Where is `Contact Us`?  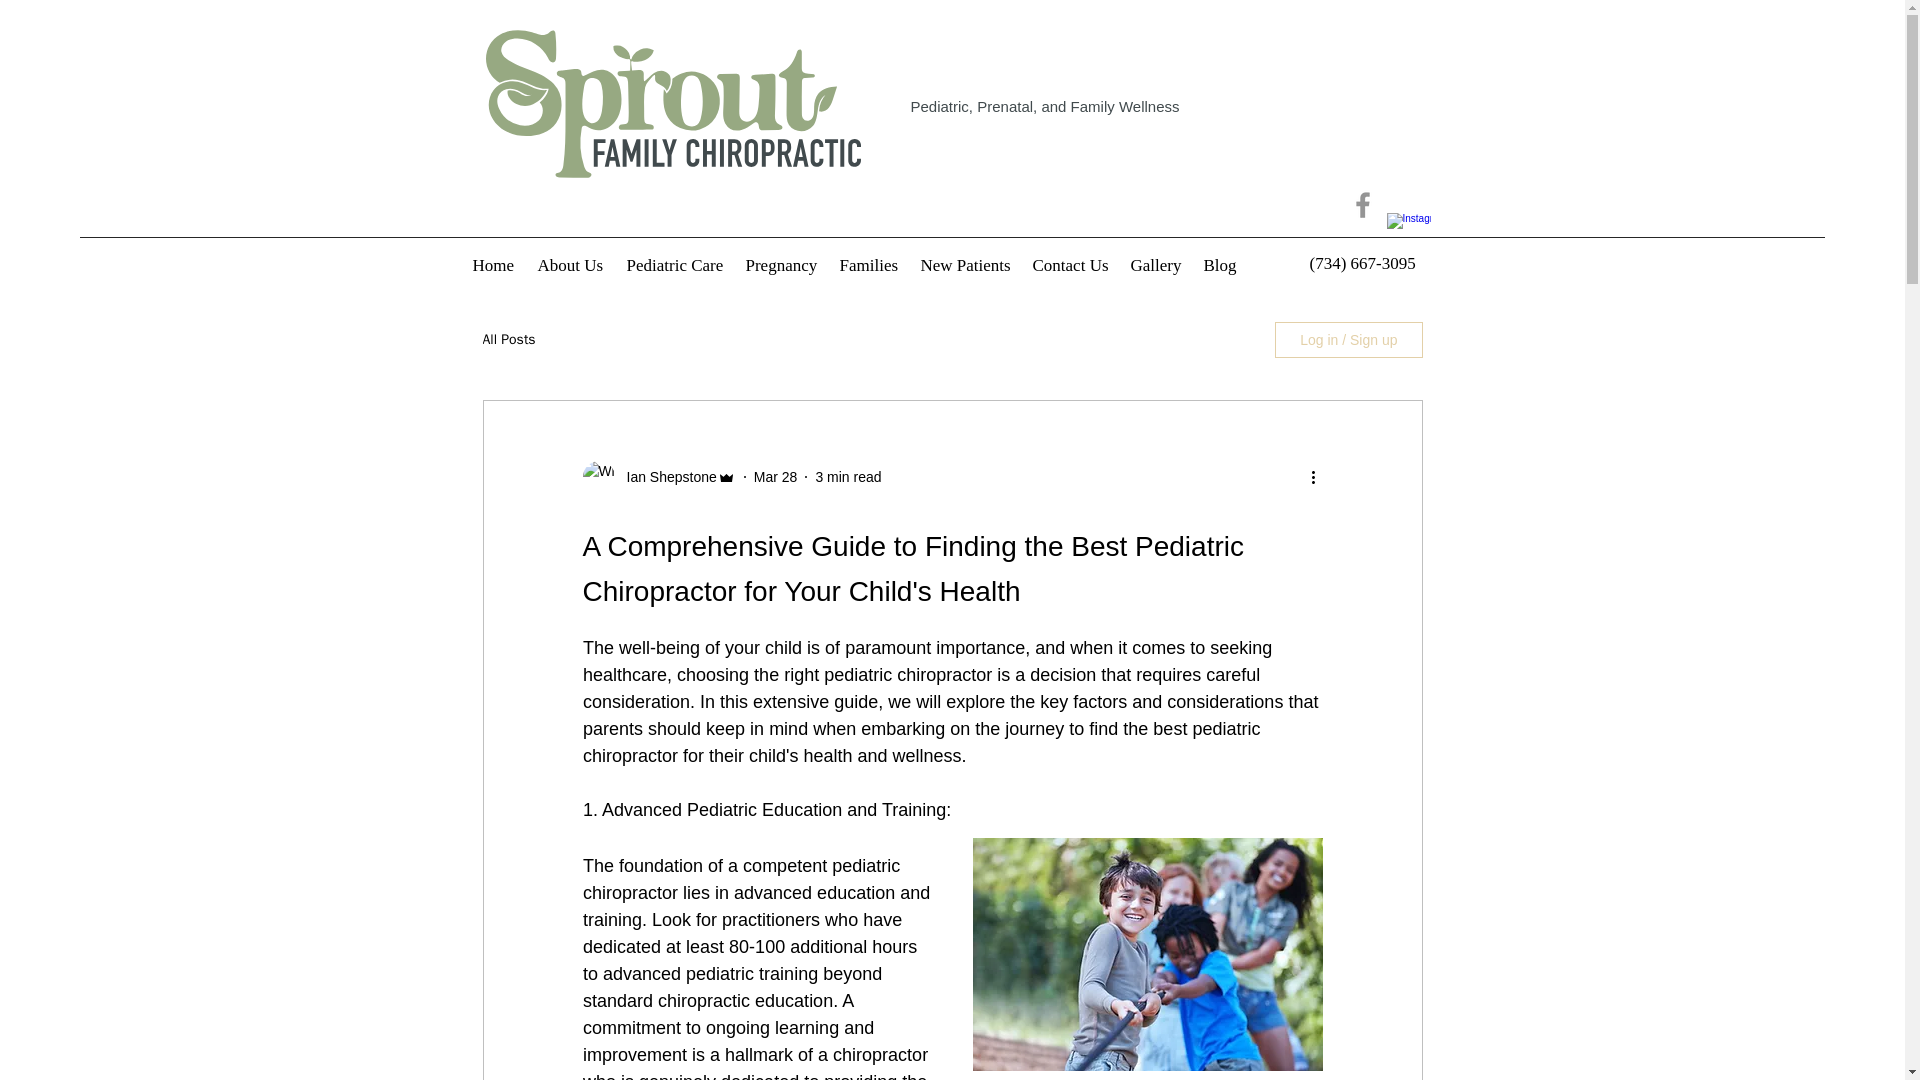 Contact Us is located at coordinates (1070, 264).